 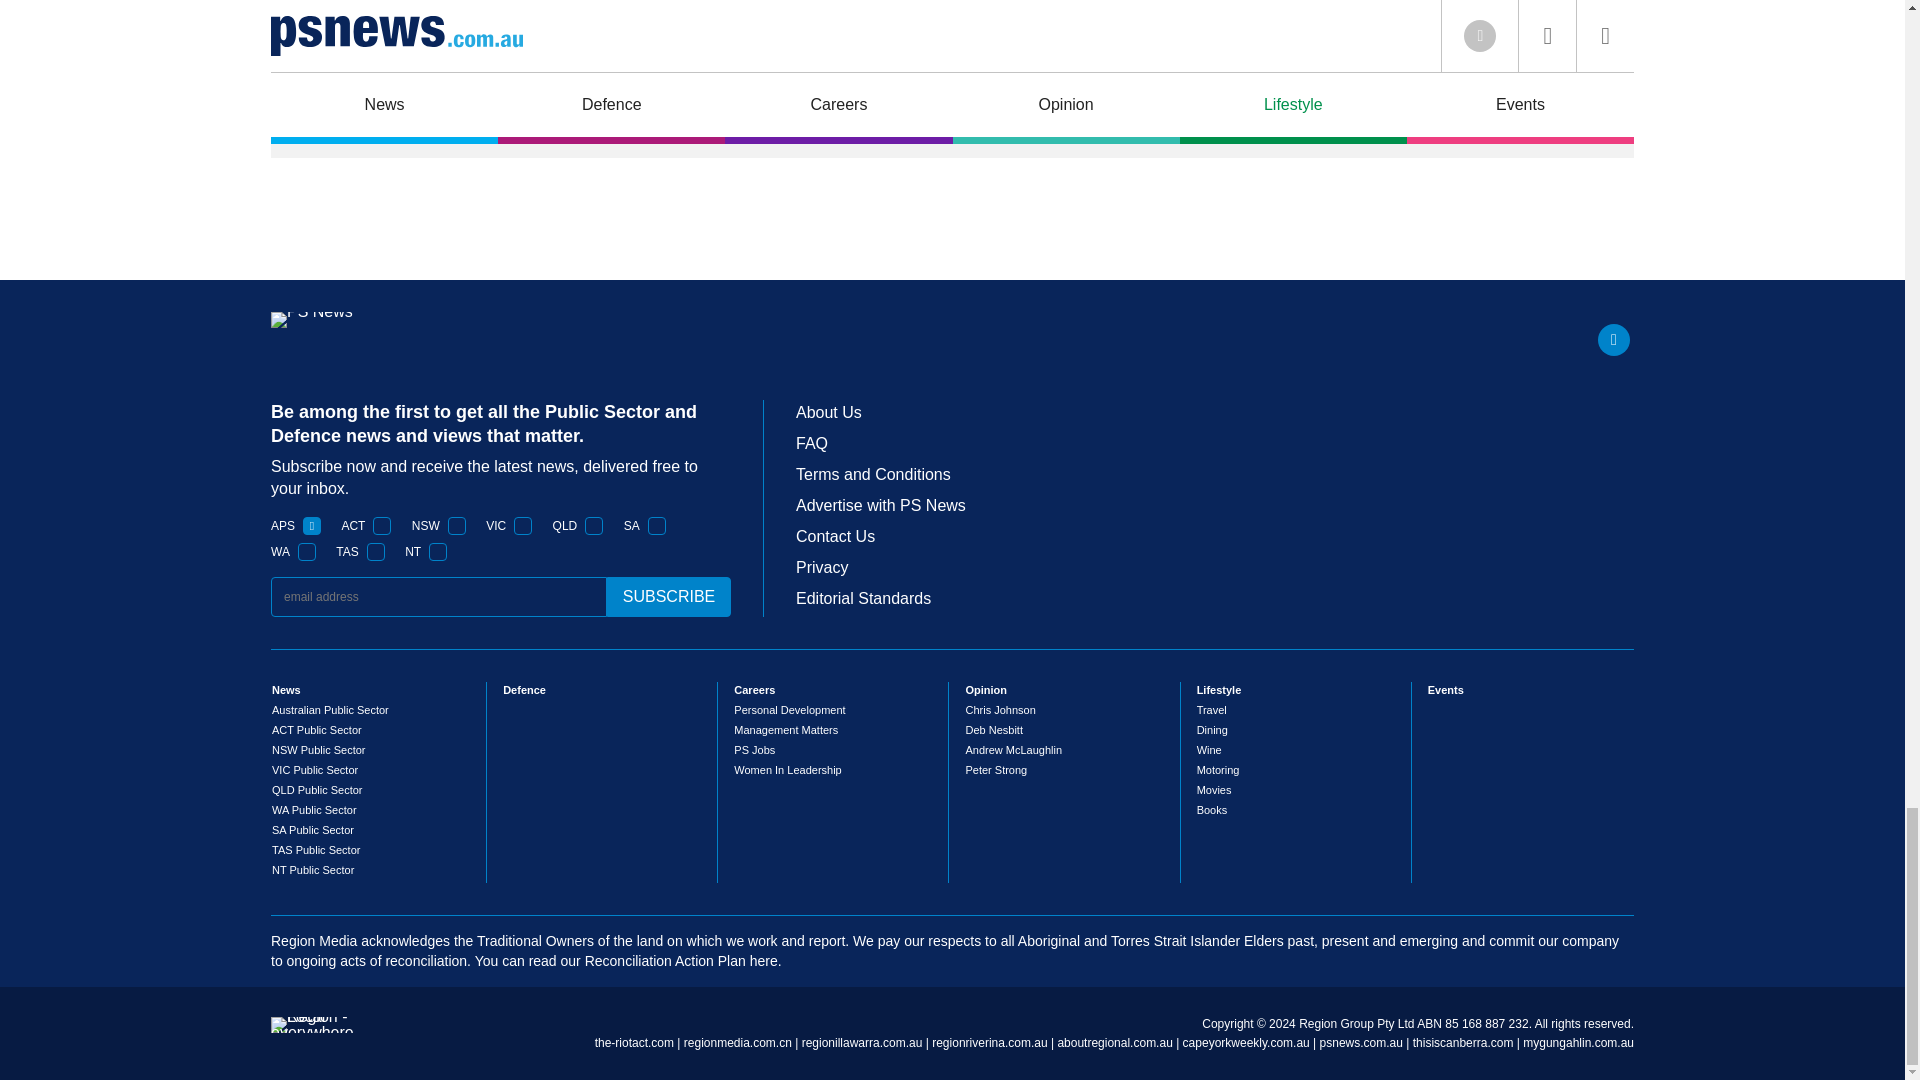 I want to click on 1, so click(x=657, y=526).